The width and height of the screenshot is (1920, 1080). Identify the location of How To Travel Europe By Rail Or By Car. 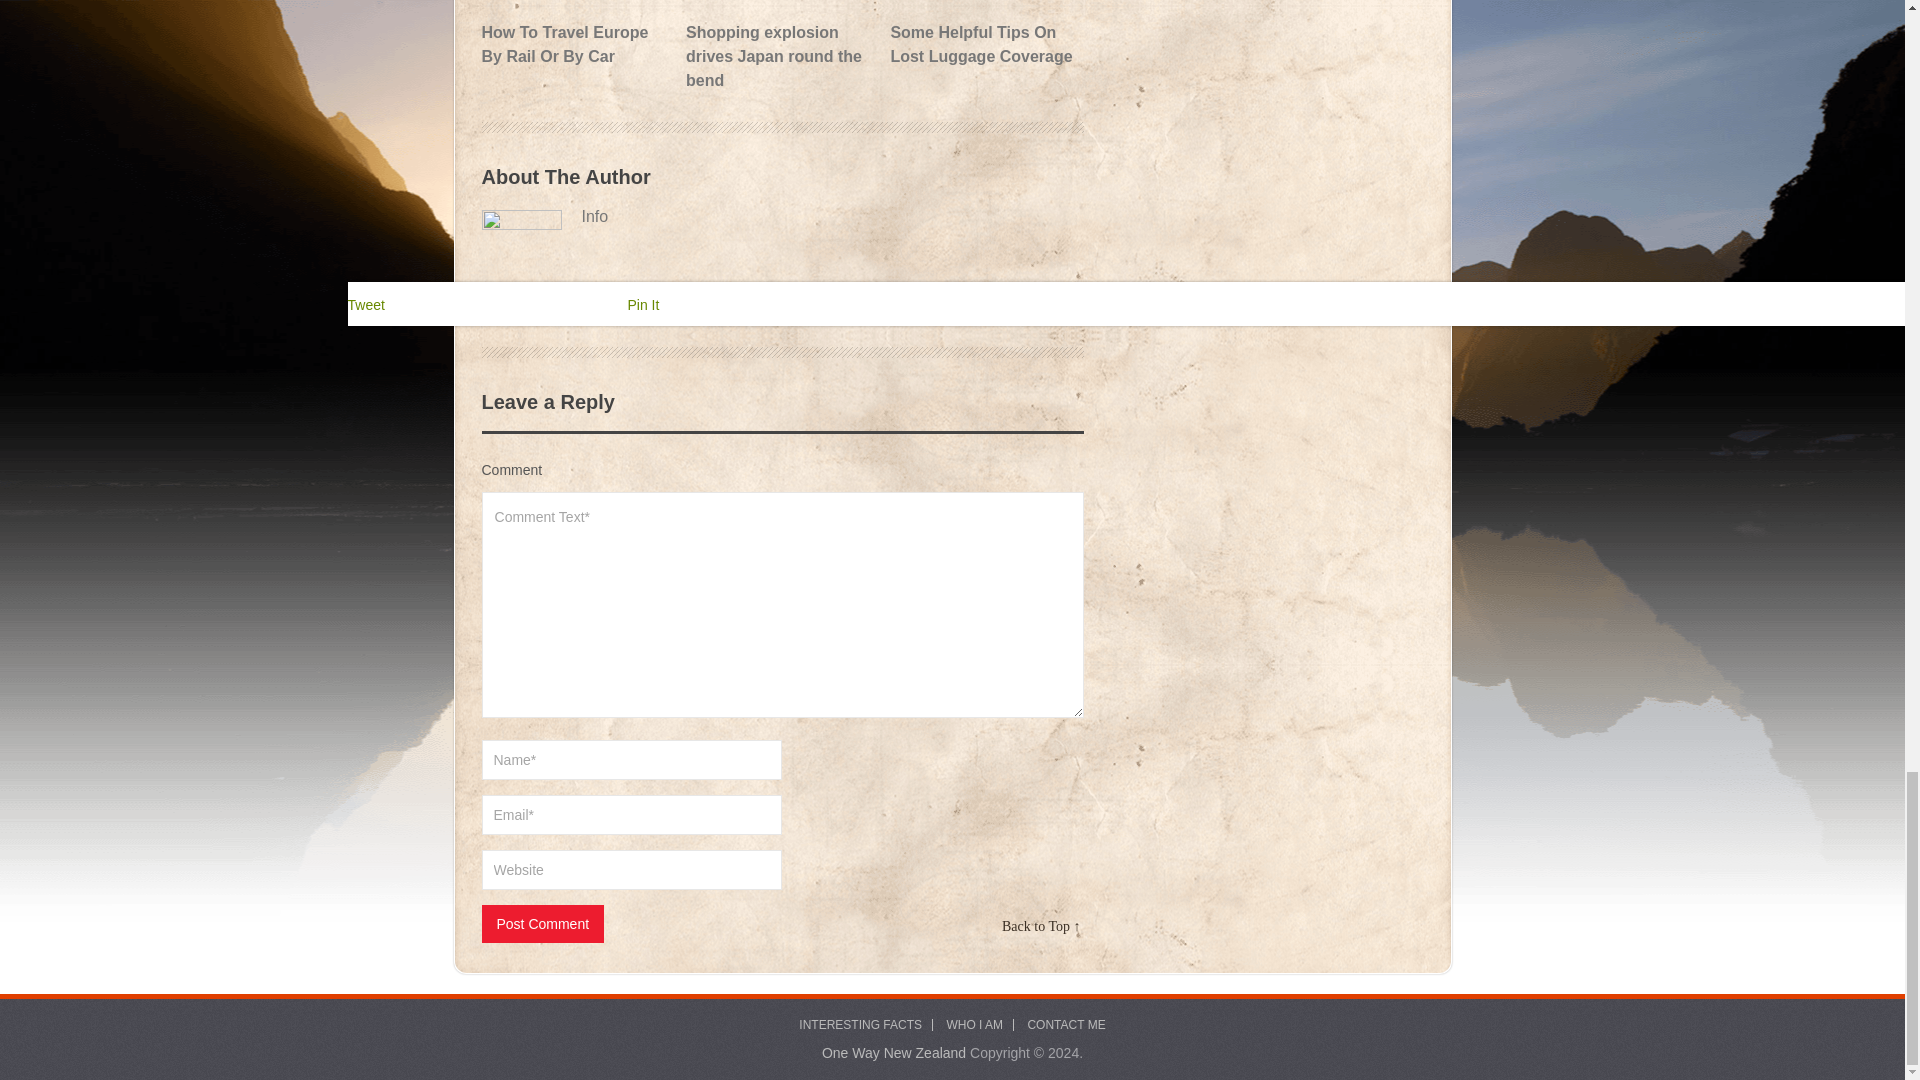
(576, 34).